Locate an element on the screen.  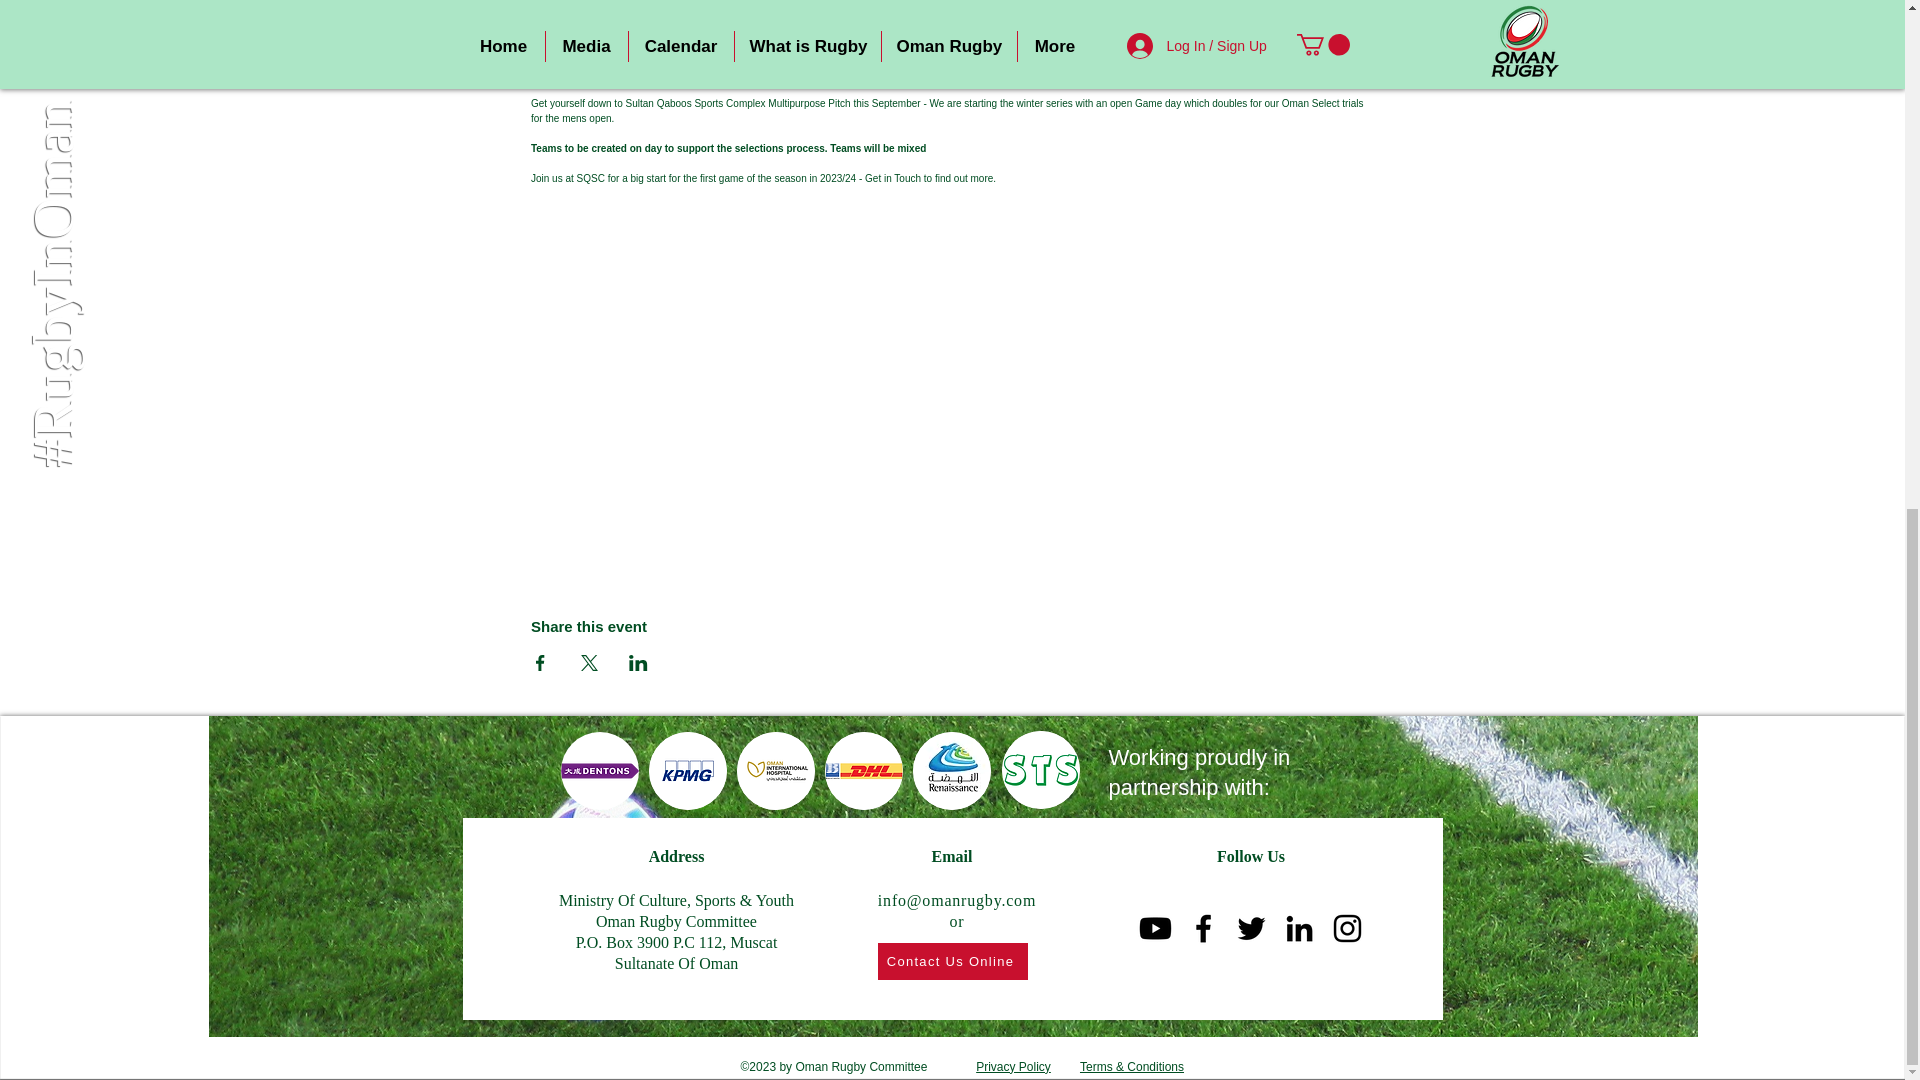
Contact Us Online is located at coordinates (952, 960).